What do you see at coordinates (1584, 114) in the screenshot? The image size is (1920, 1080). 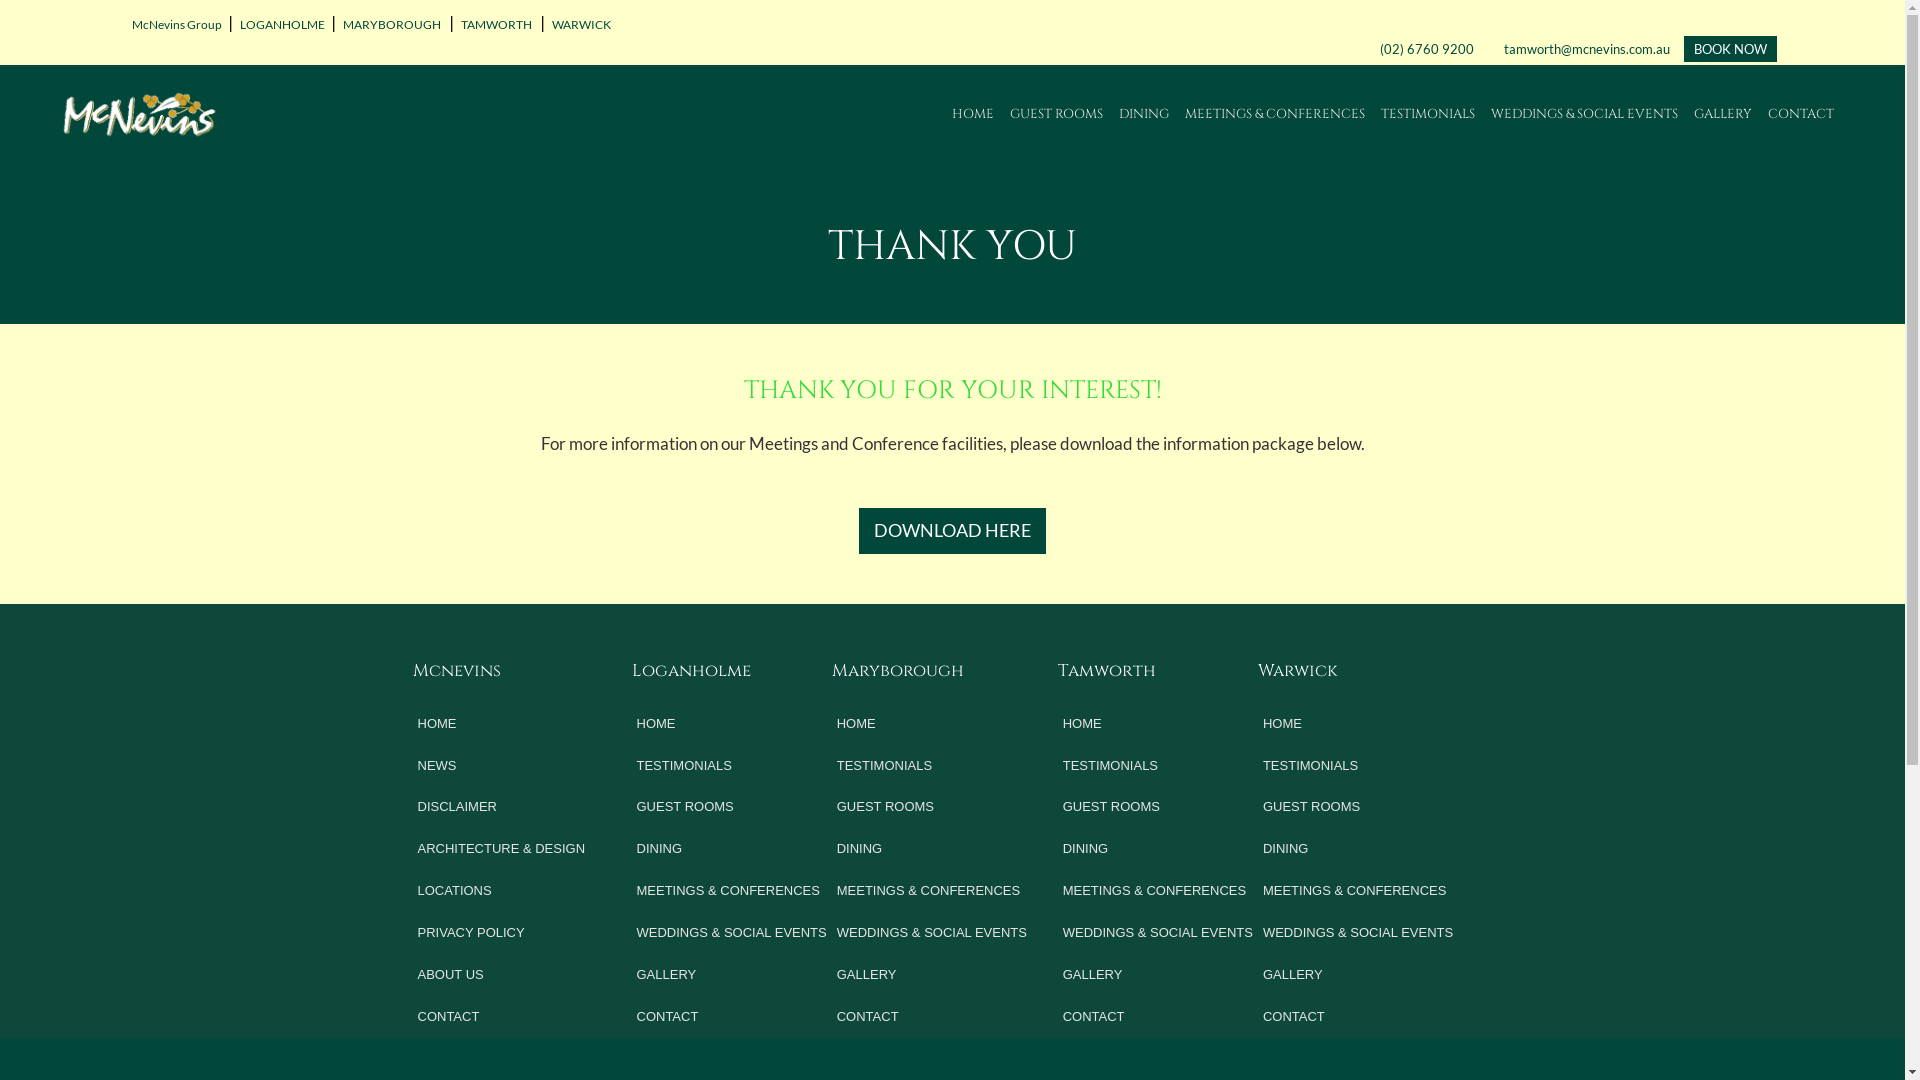 I see `WEDDINGS & SOCIAL EVENTS` at bounding box center [1584, 114].